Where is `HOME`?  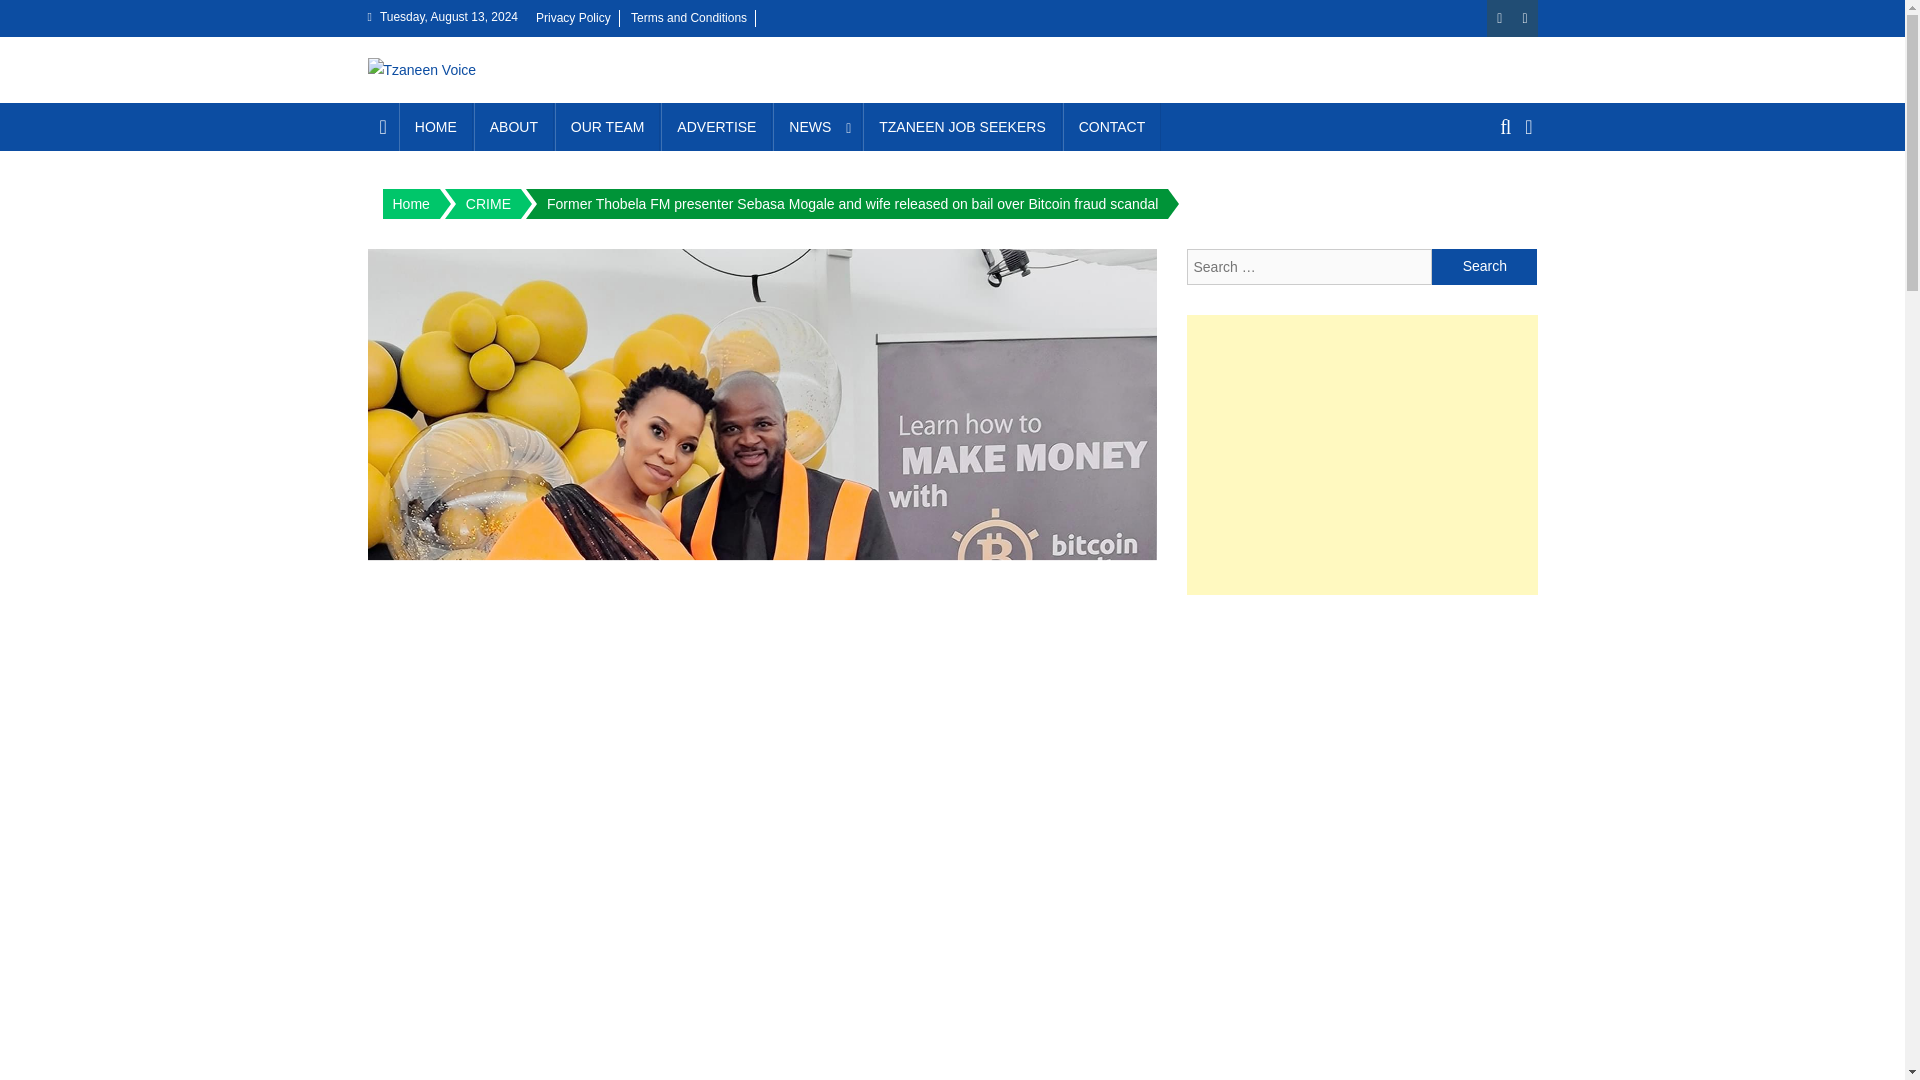 HOME is located at coordinates (436, 126).